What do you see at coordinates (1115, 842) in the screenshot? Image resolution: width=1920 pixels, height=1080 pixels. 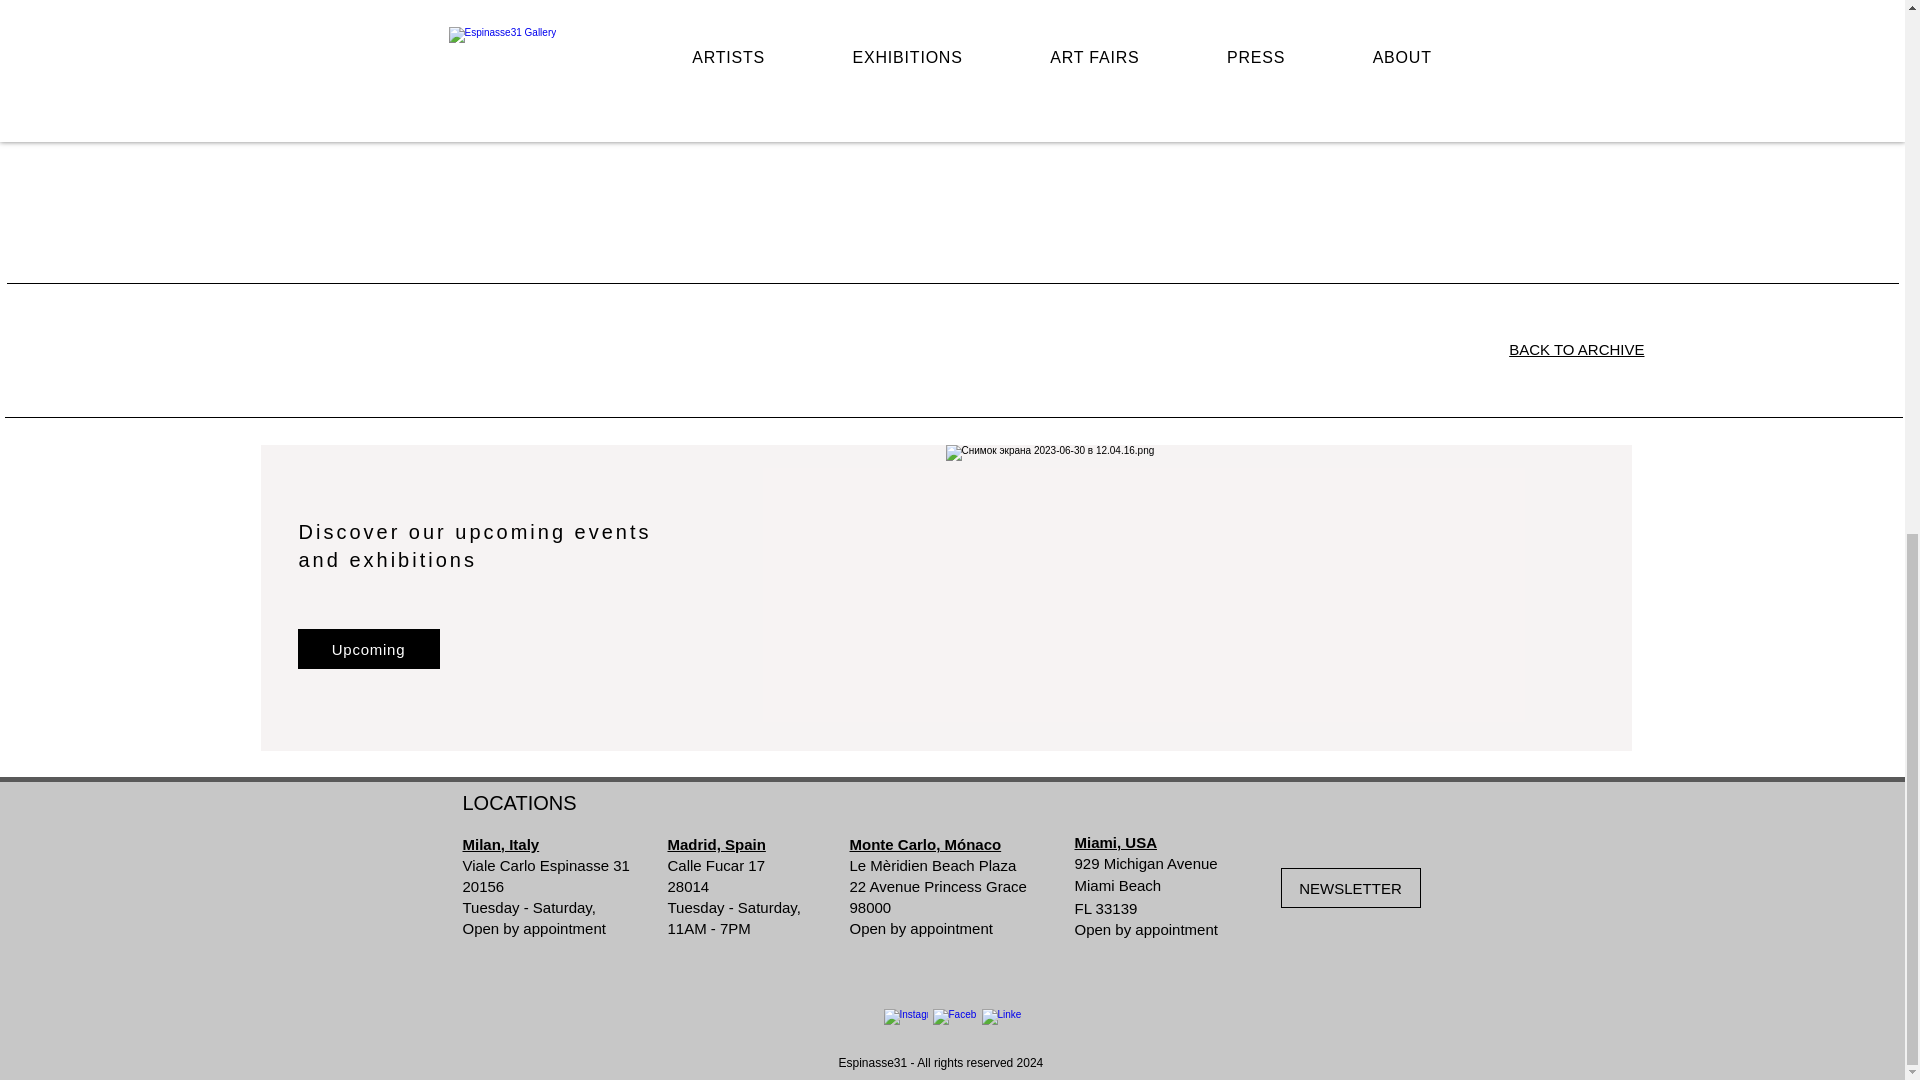 I see `Miami, USA` at bounding box center [1115, 842].